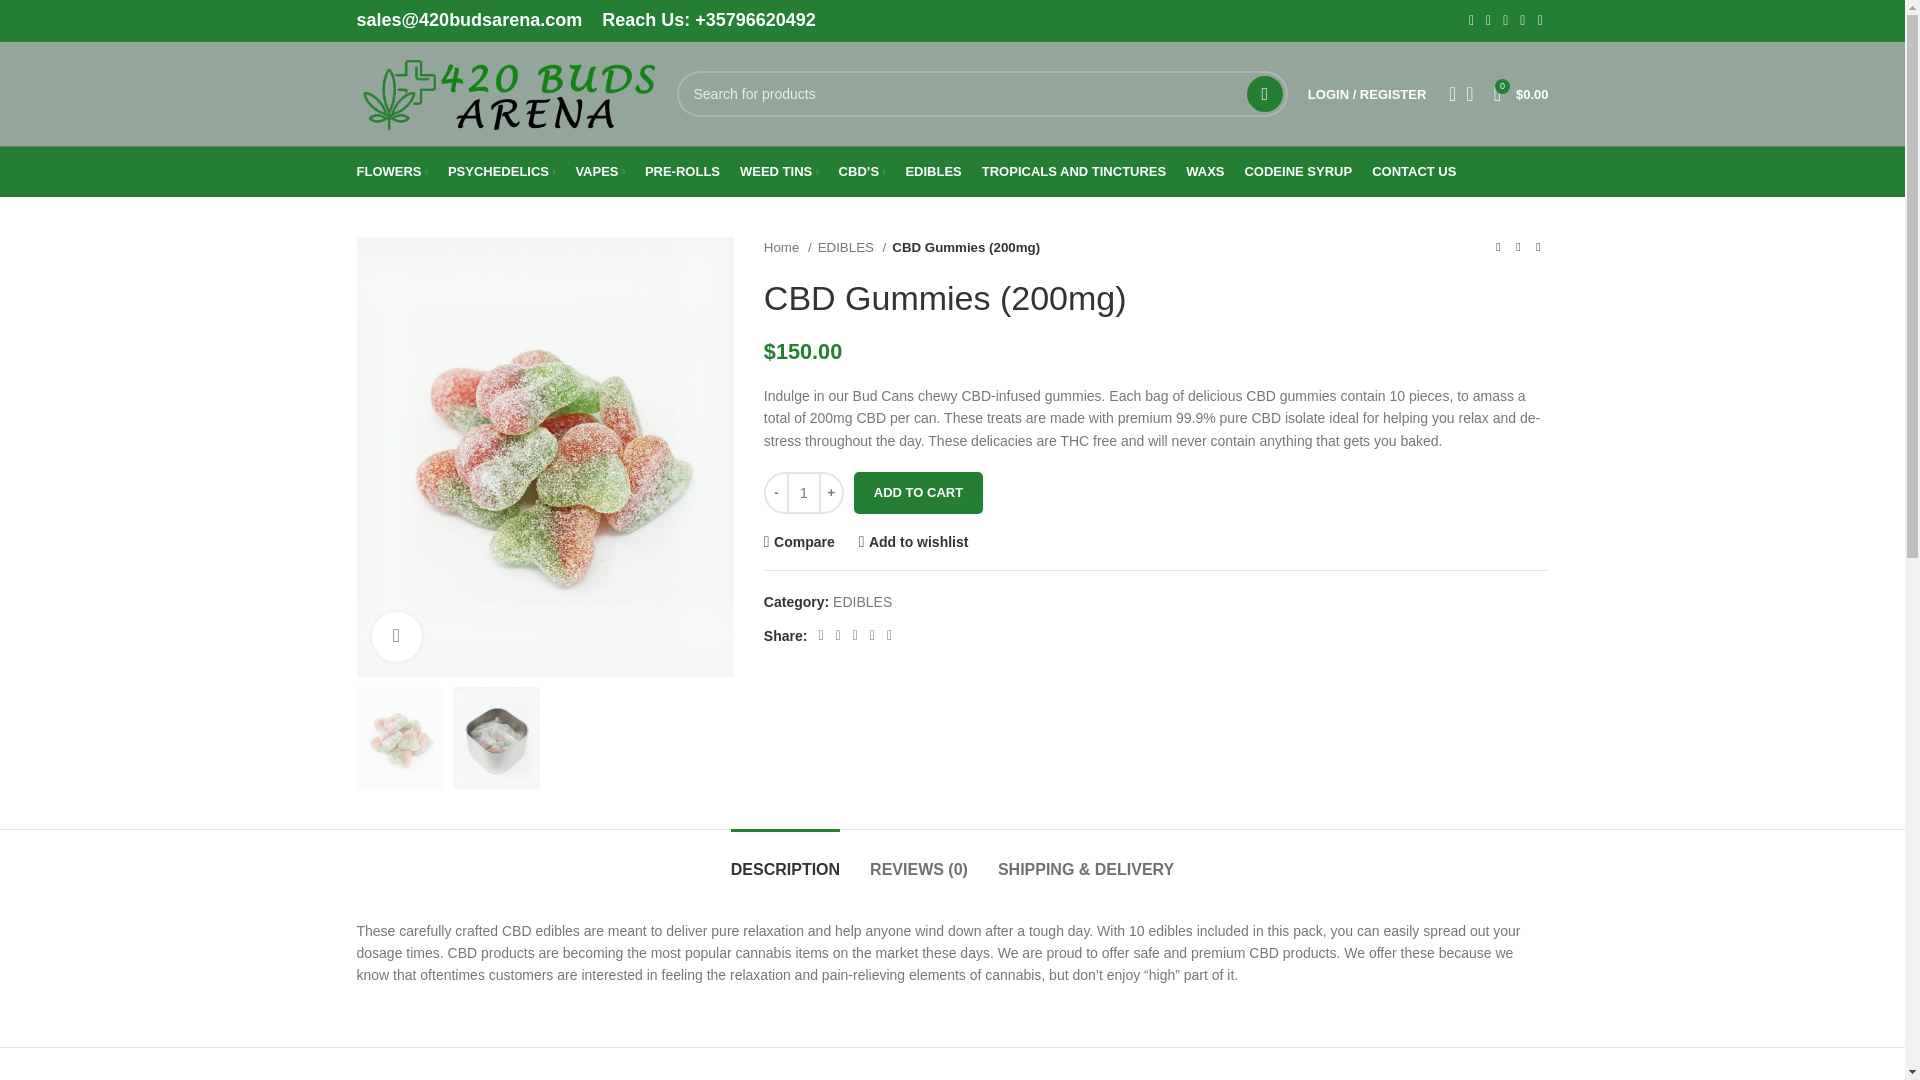  What do you see at coordinates (779, 172) in the screenshot?
I see `WEED TINS` at bounding box center [779, 172].